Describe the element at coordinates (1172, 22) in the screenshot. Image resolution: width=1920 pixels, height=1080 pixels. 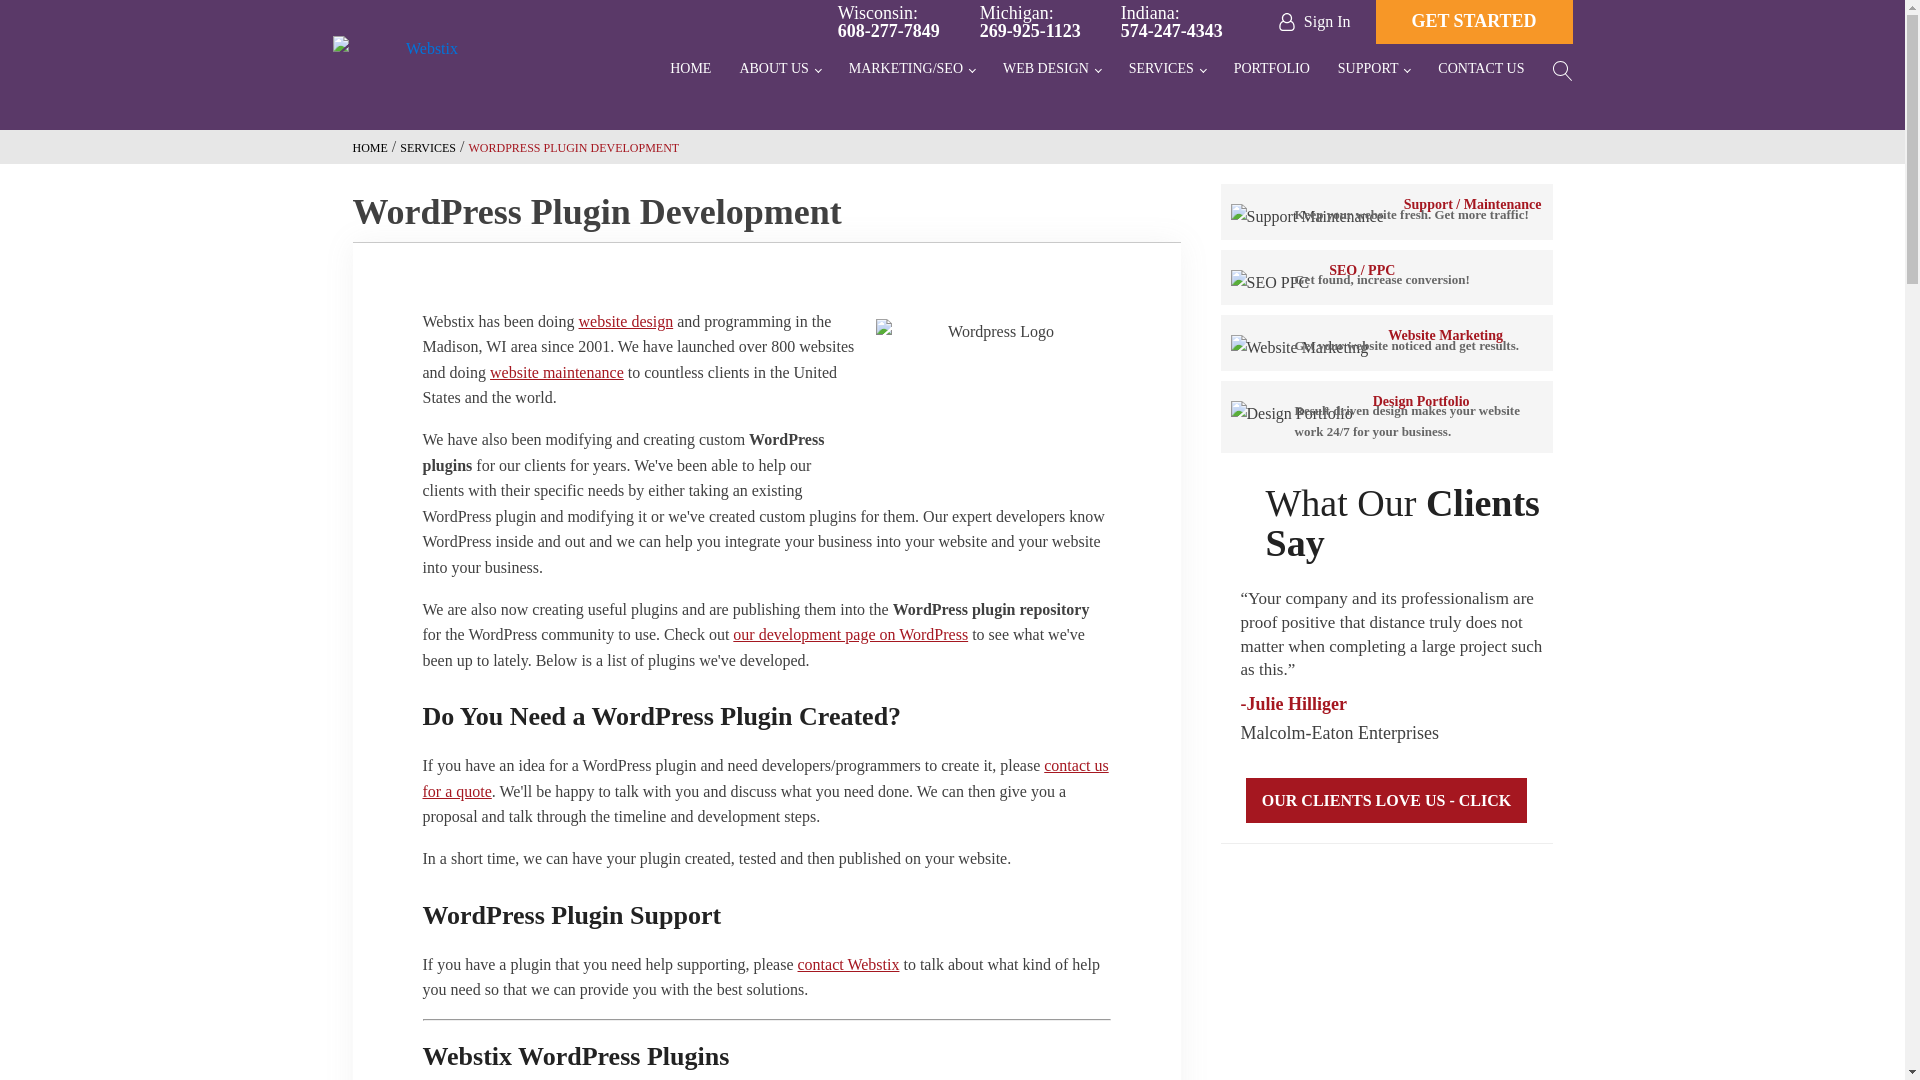
I see `WEB DESIGN` at that location.